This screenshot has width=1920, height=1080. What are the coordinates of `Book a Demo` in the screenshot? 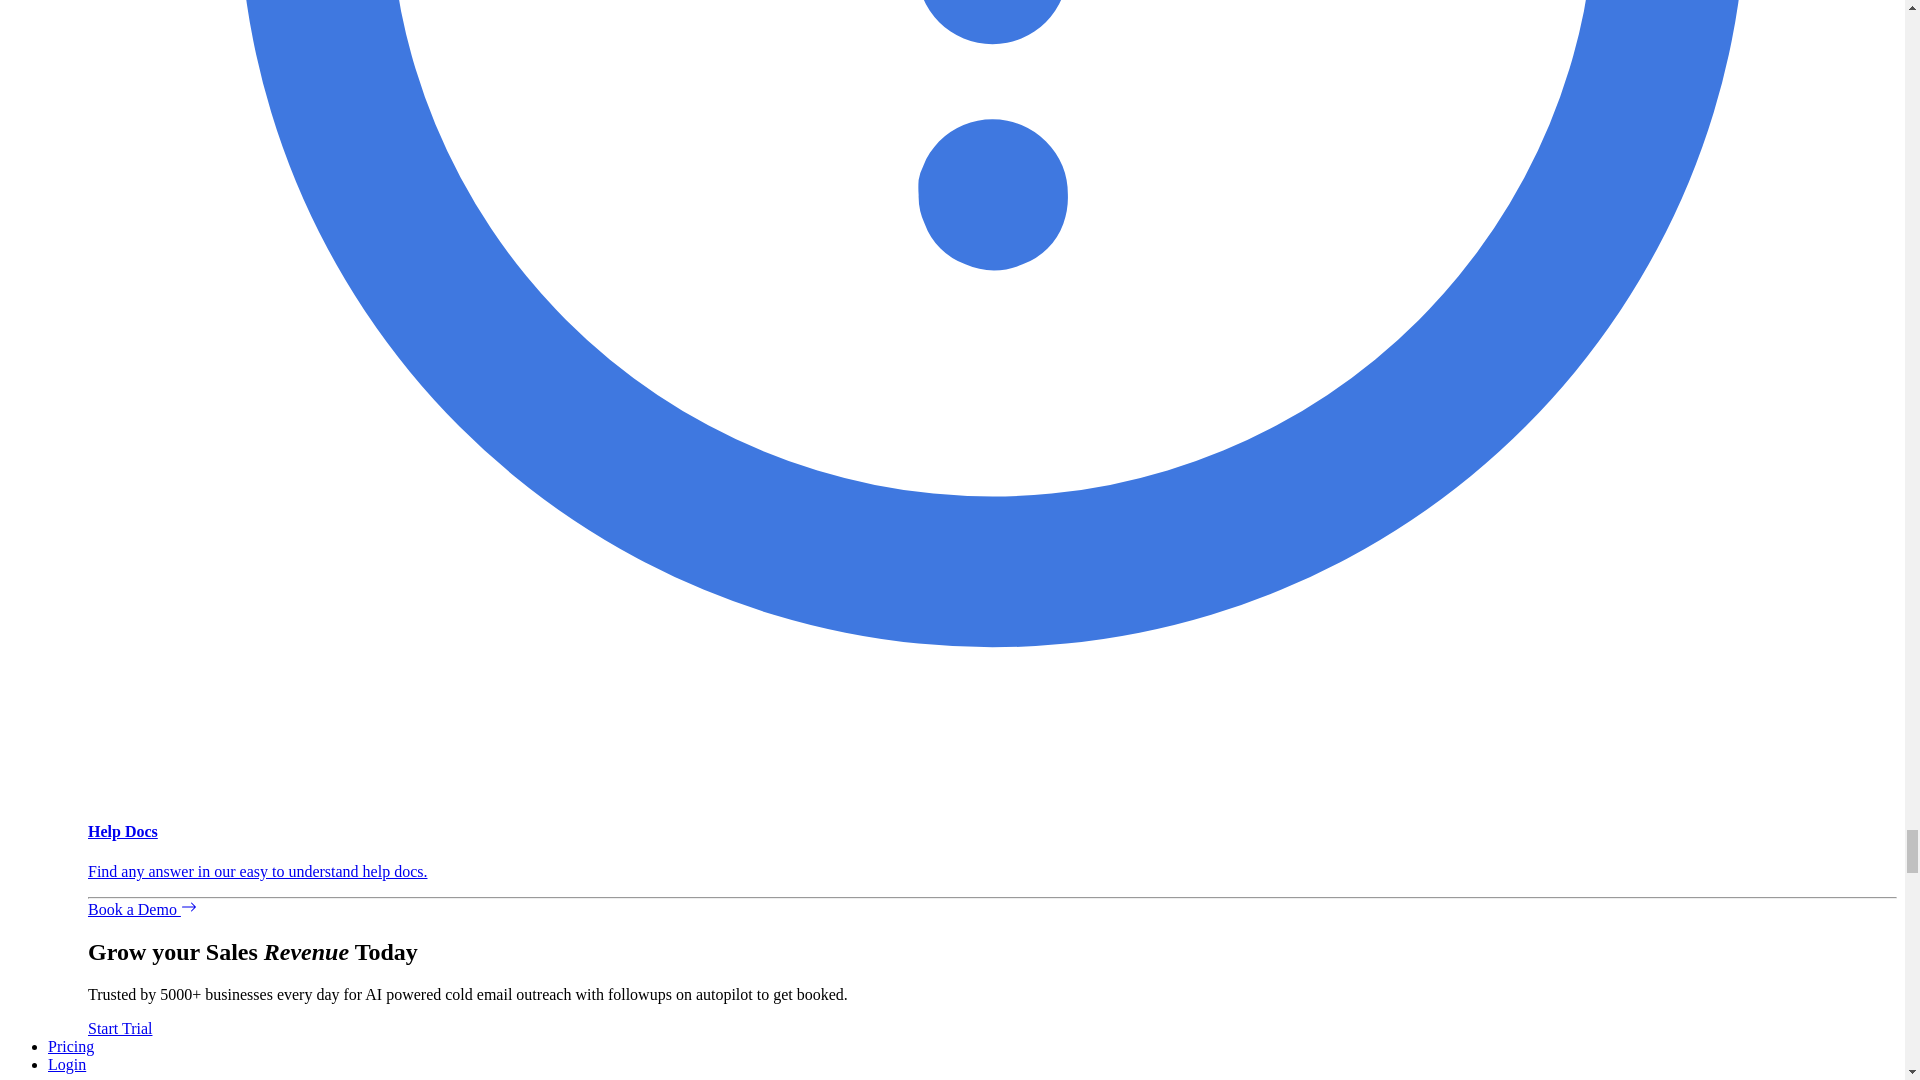 It's located at (142, 909).